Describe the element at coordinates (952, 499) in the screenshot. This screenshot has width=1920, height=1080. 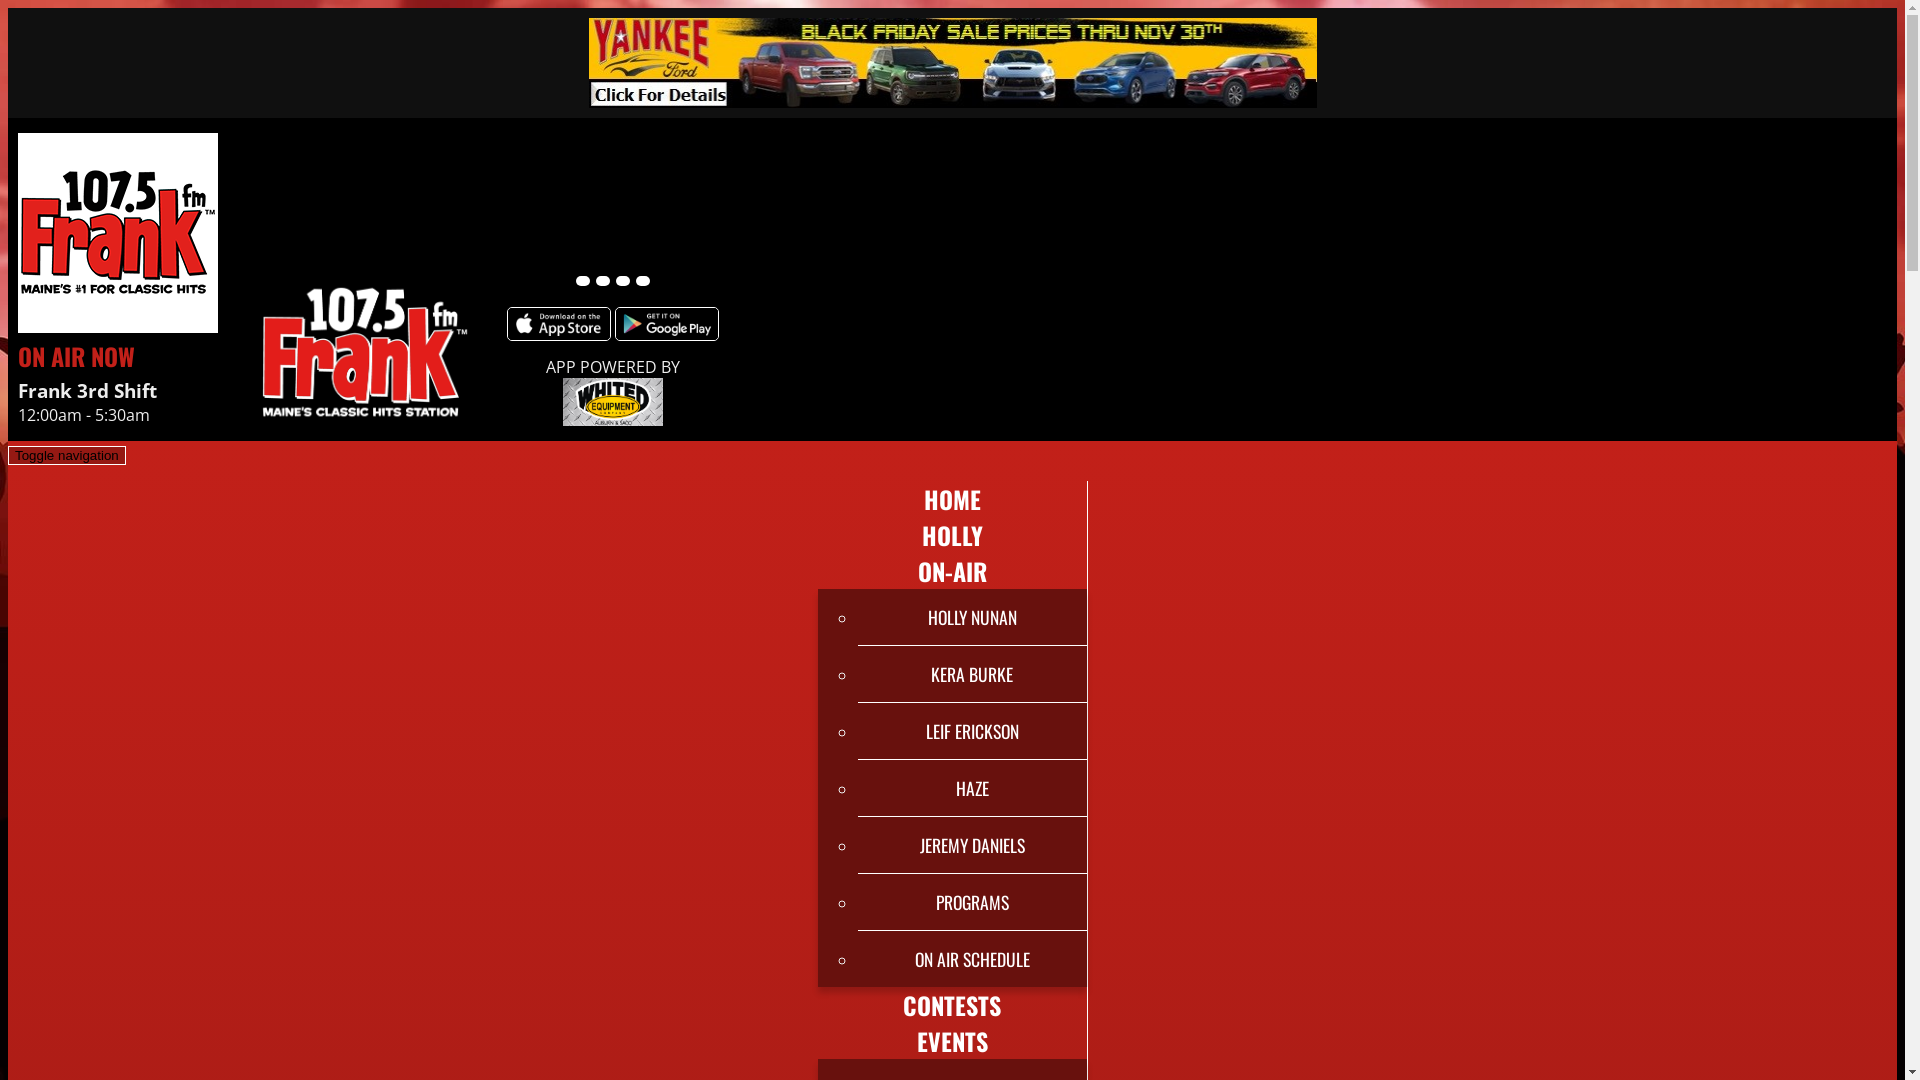
I see `HOME` at that location.